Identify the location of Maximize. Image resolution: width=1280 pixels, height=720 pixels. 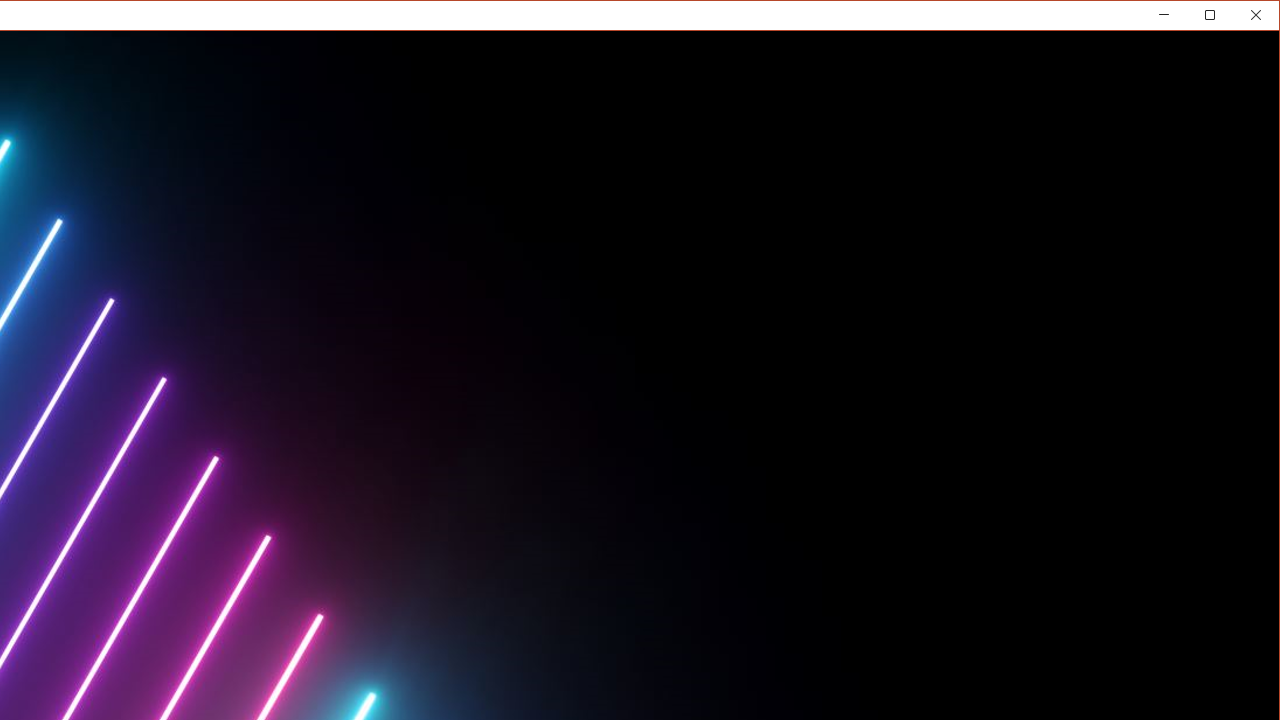
(1238, 18).